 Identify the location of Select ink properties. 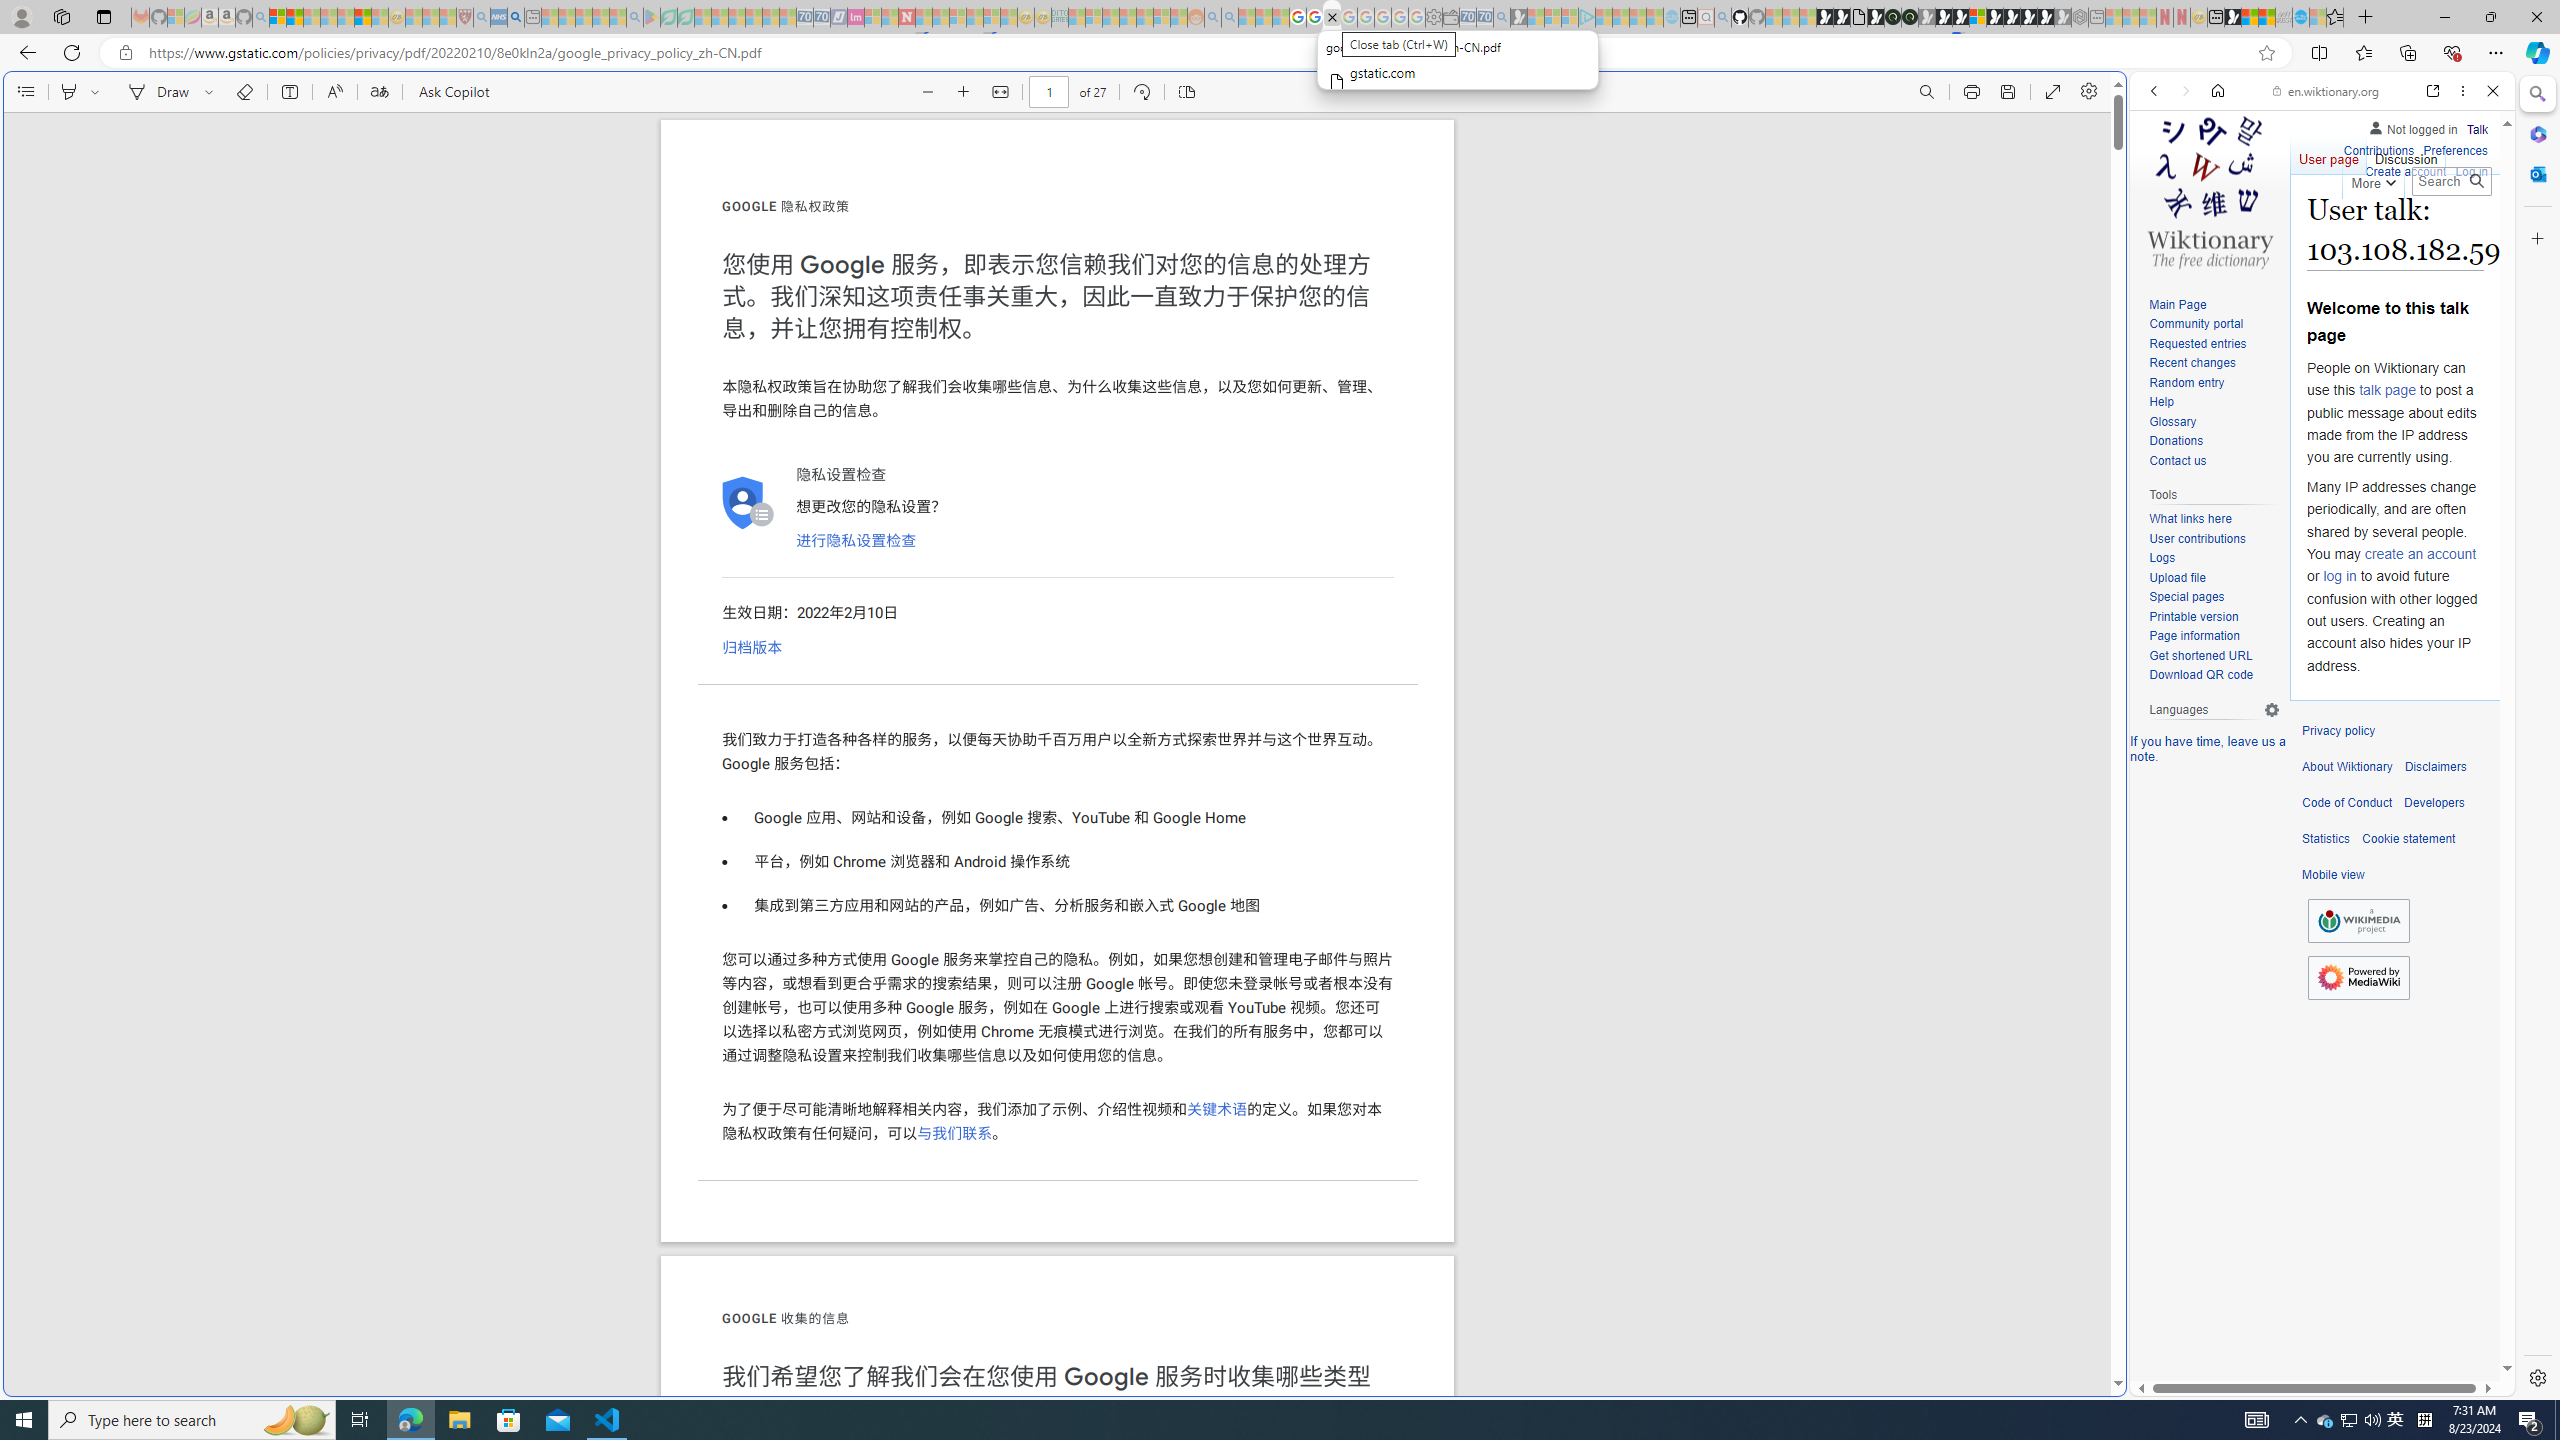
(212, 92).